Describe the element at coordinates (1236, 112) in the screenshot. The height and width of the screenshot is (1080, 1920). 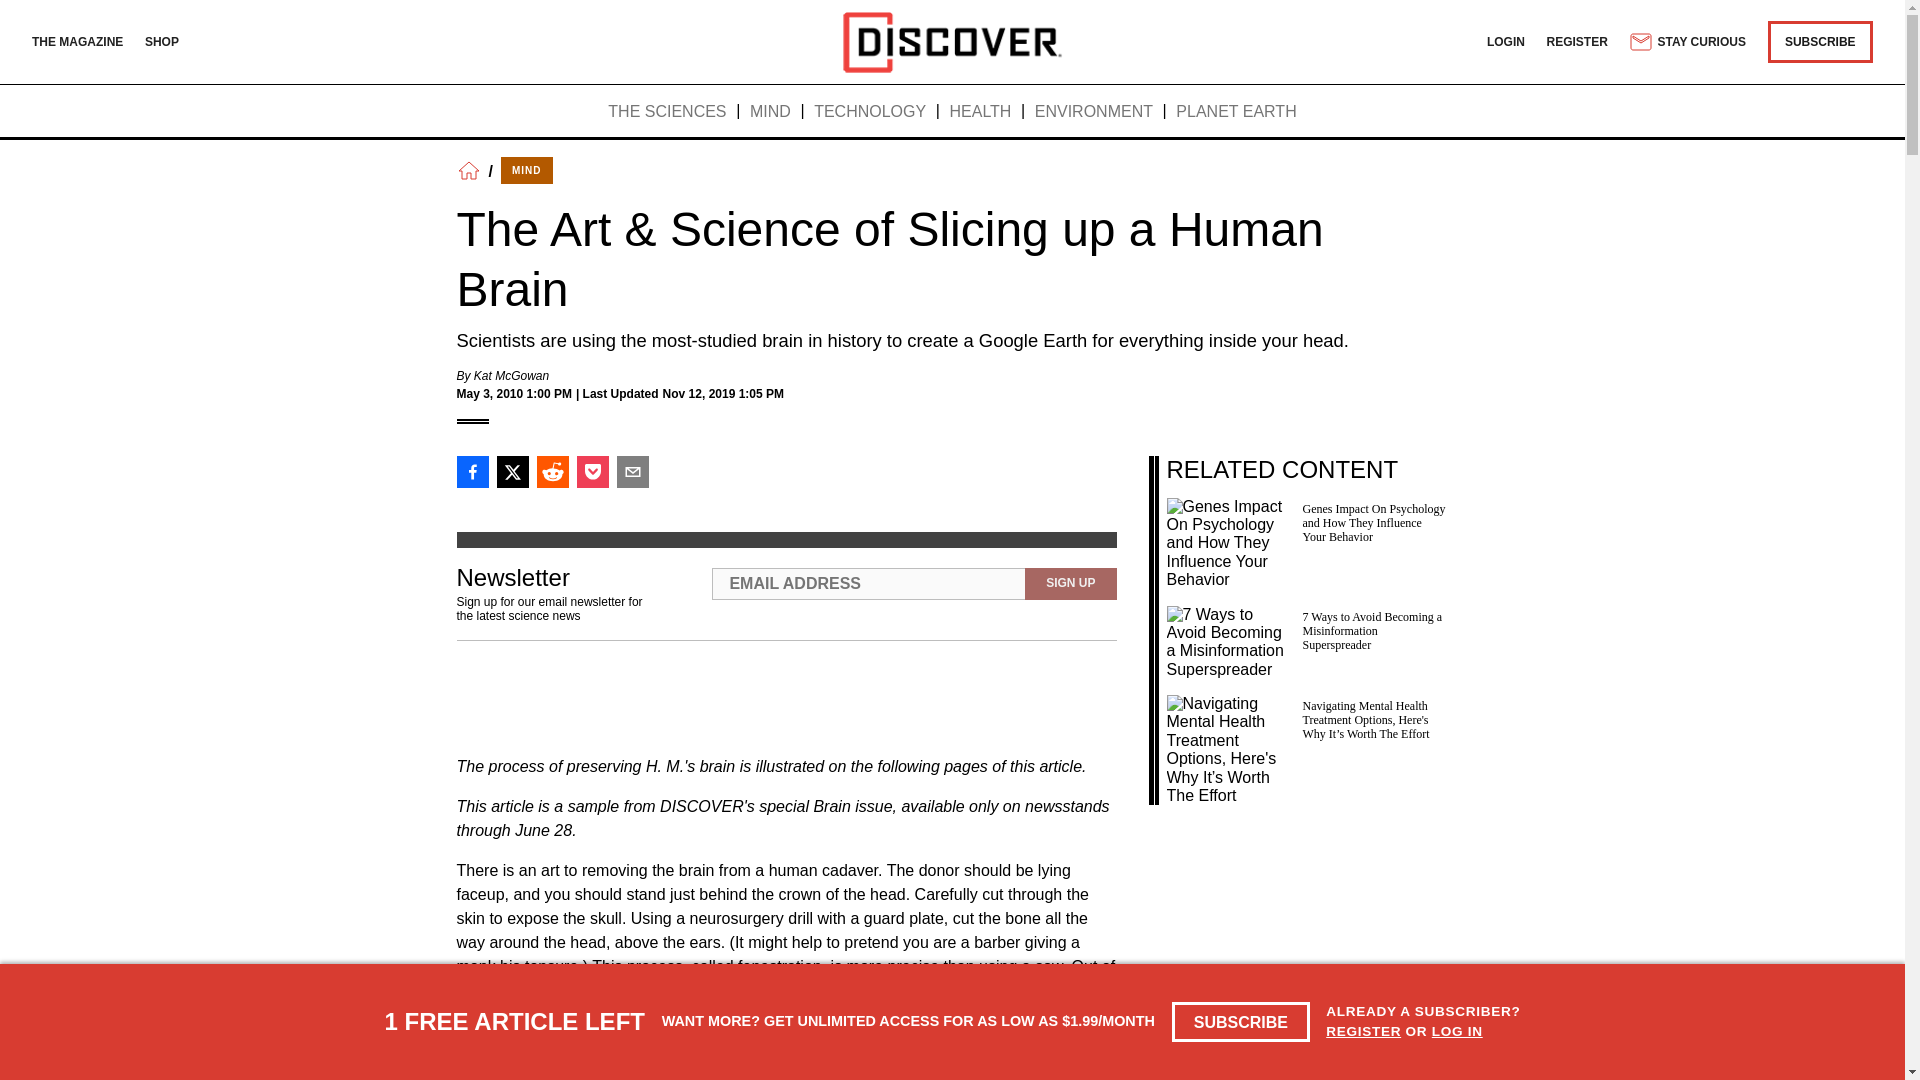
I see `PLANET EARTH` at that location.